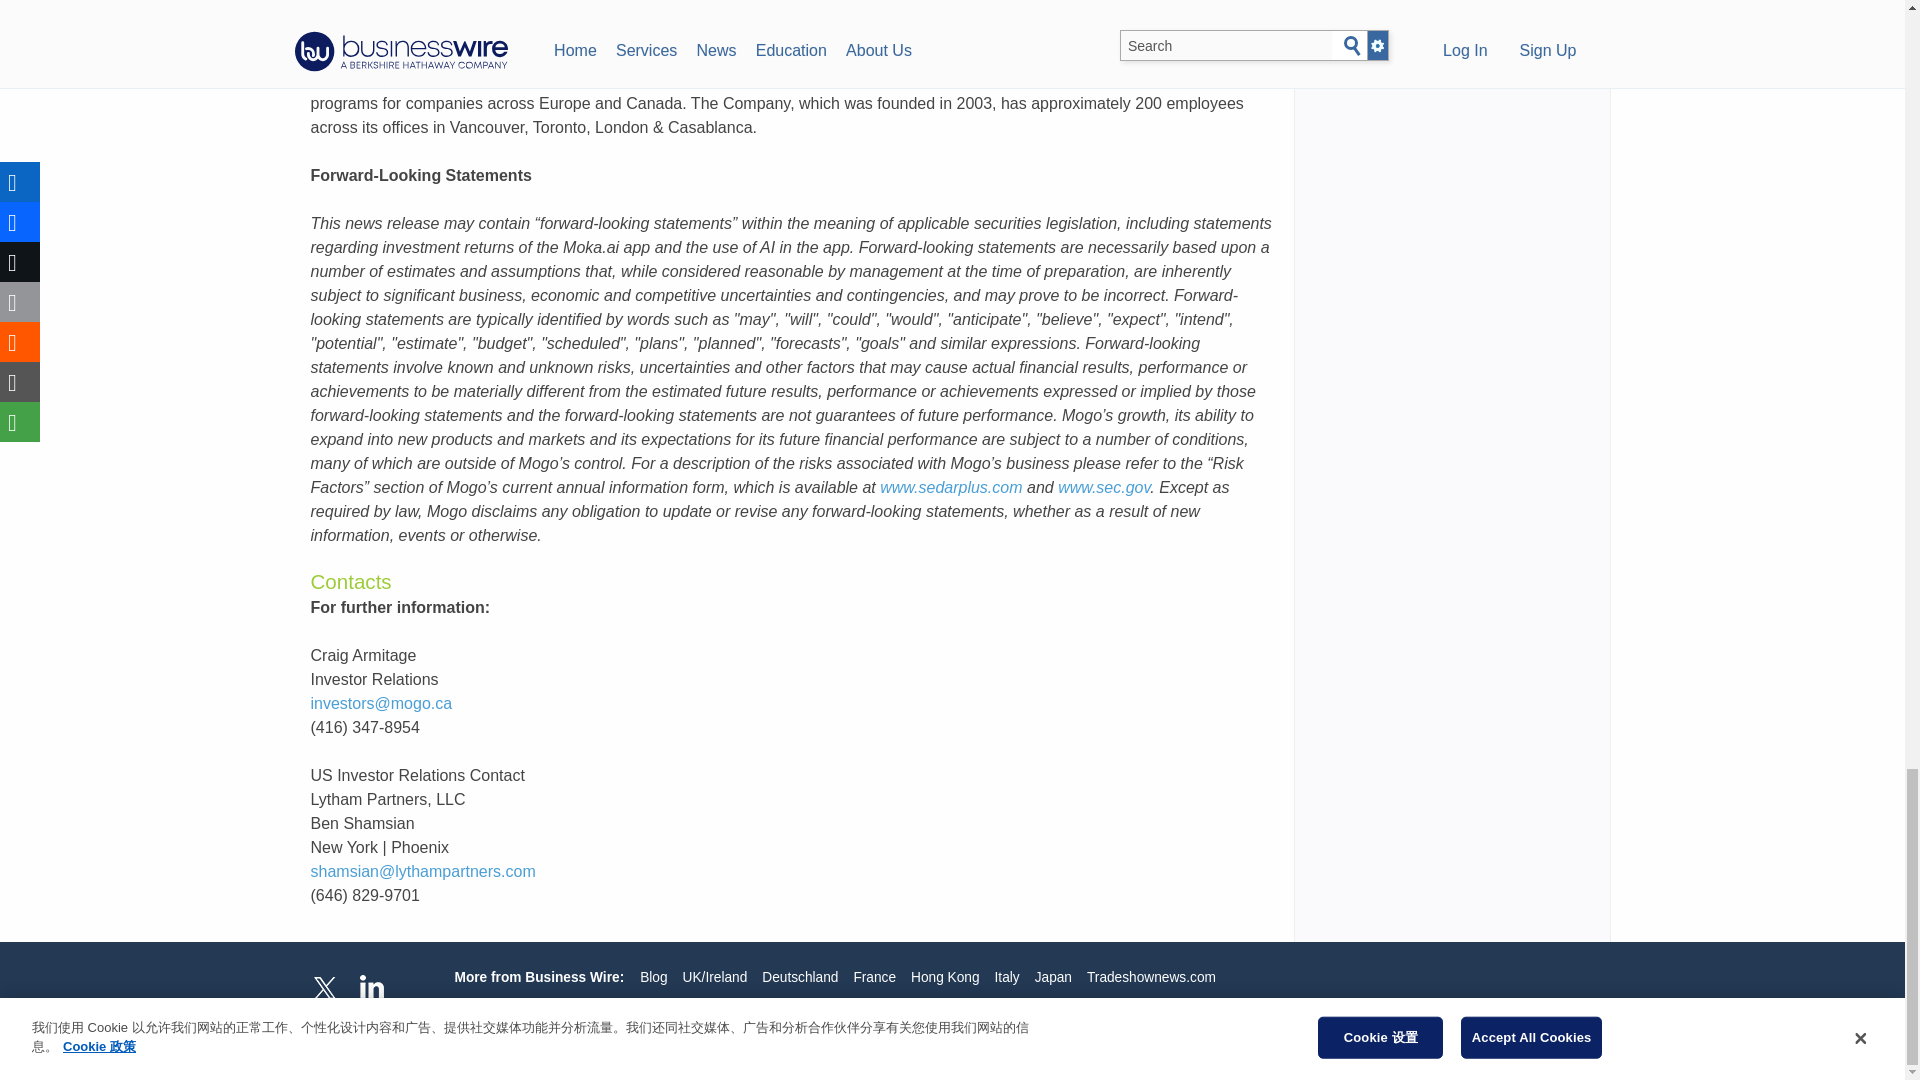 The image size is (1920, 1080). Describe the element at coordinates (416, 8) in the screenshot. I see `Mogotrade` at that location.